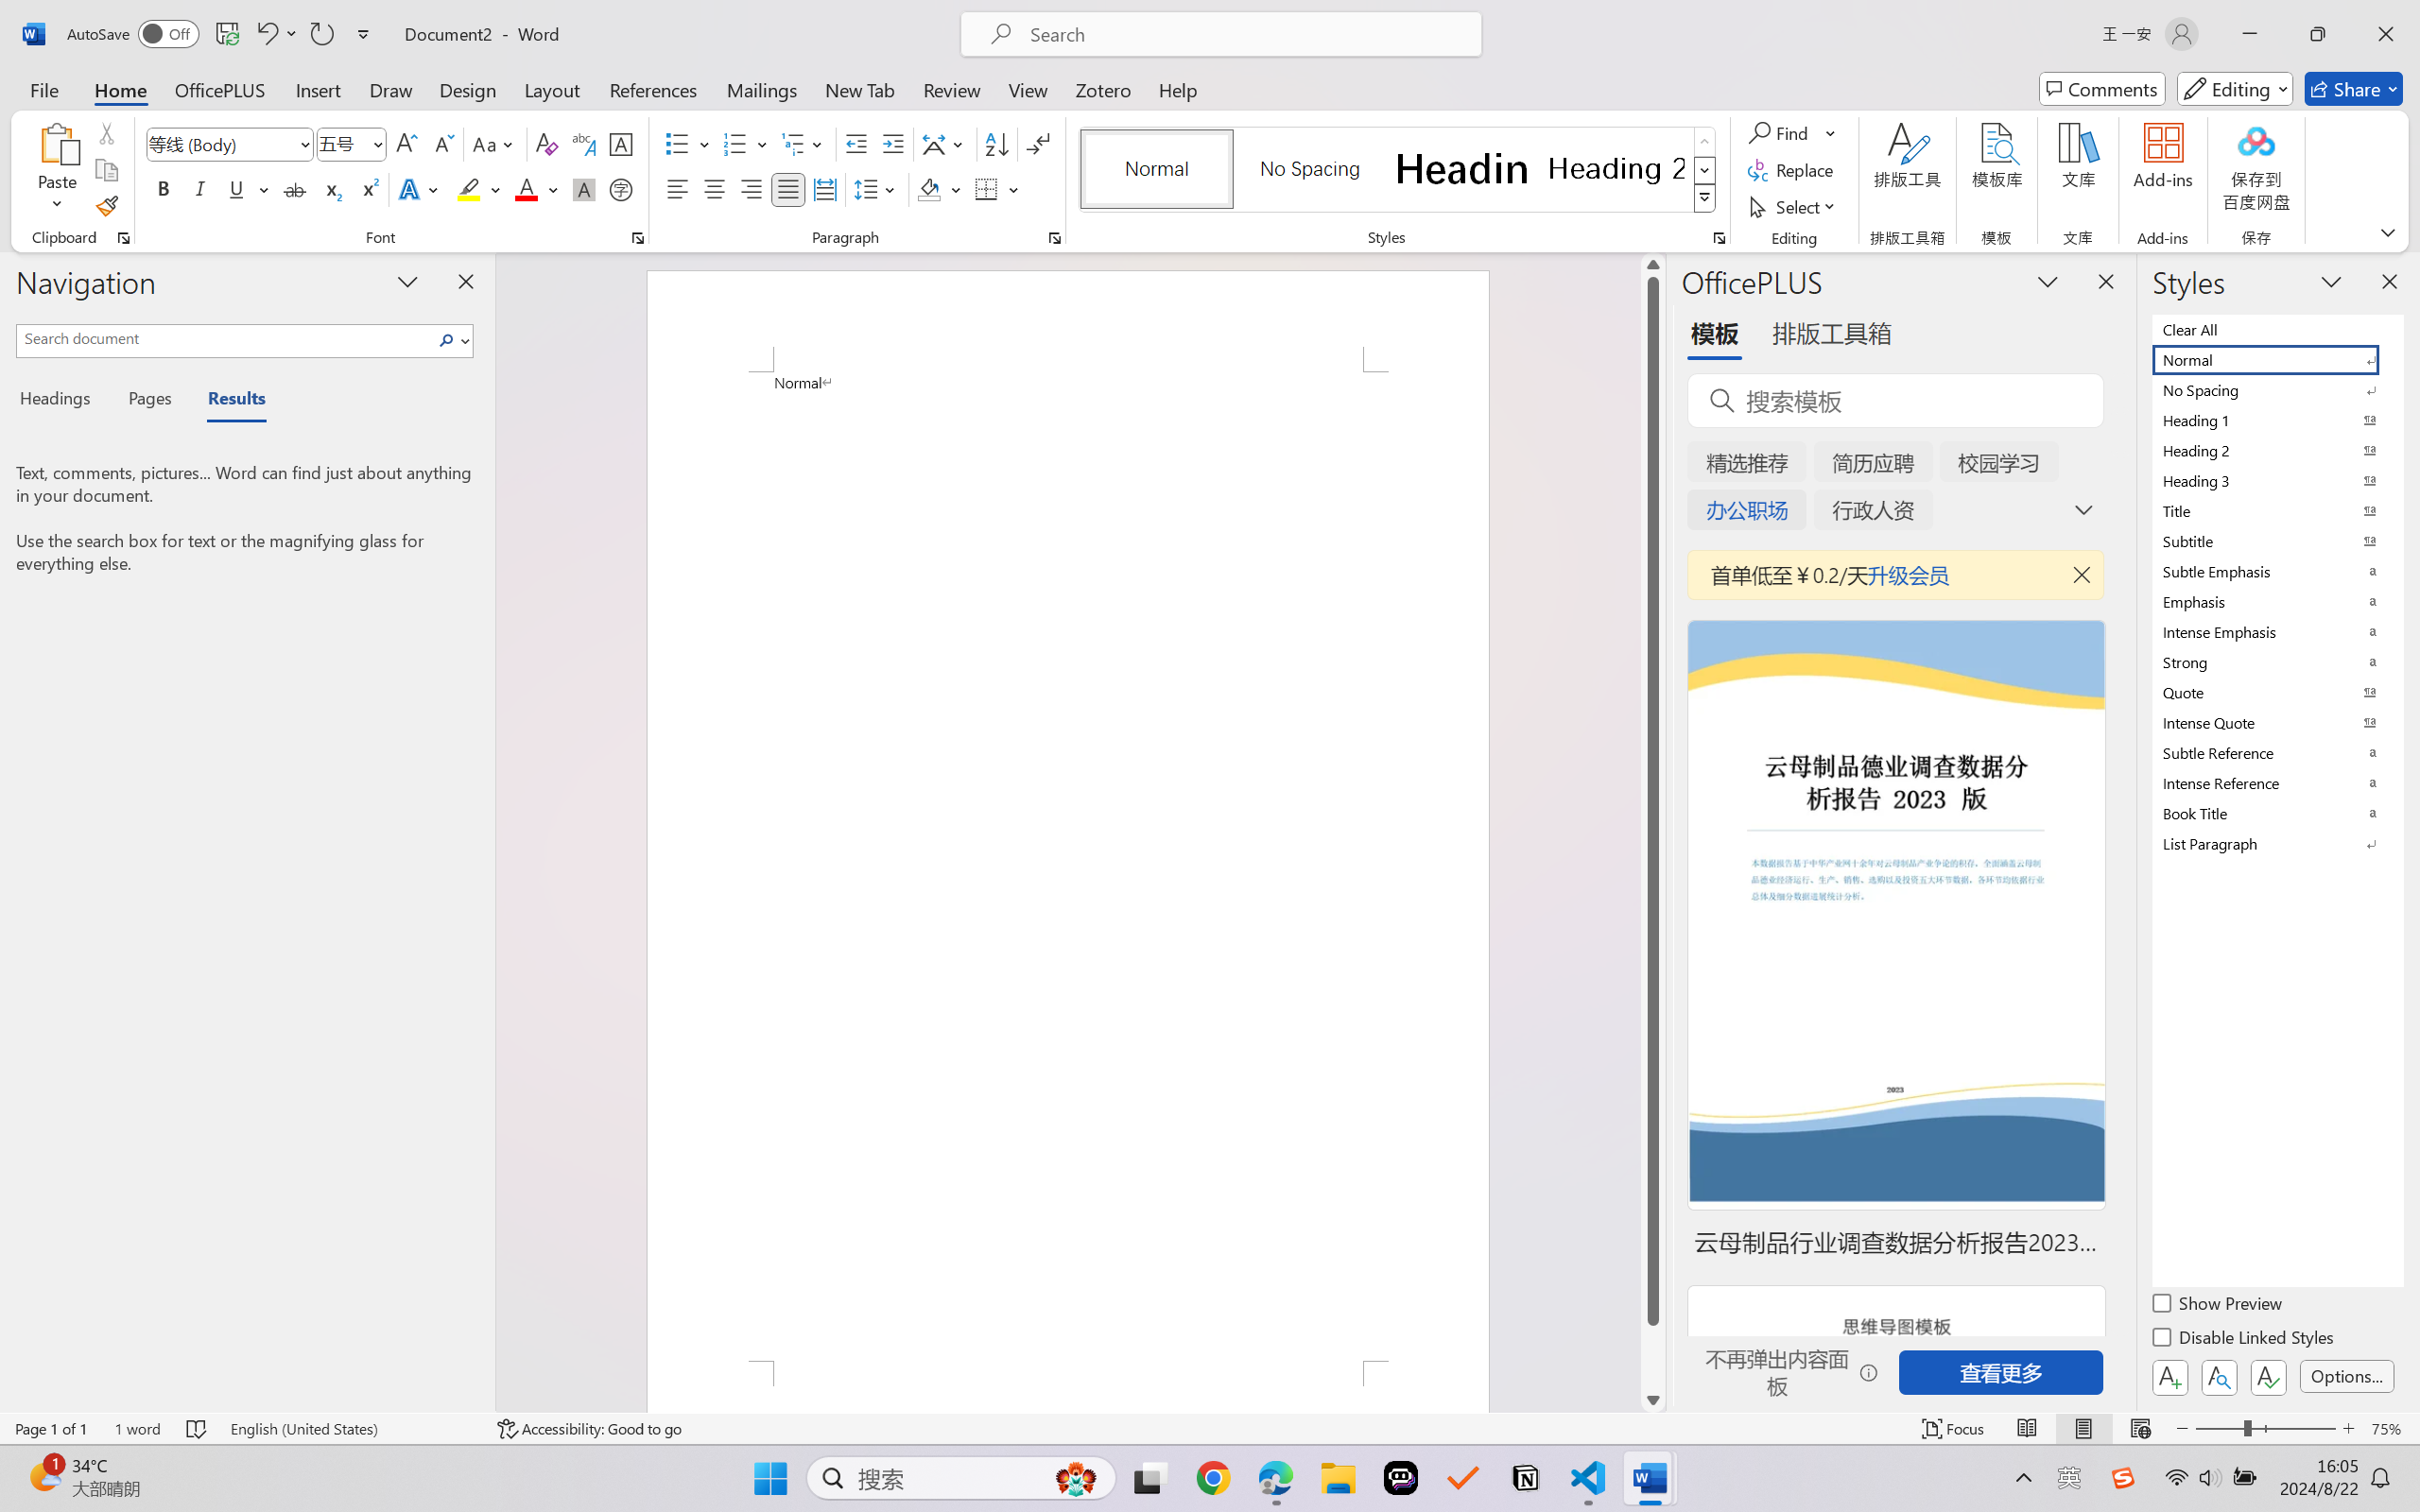 This screenshot has width=2420, height=1512. Describe the element at coordinates (2123, 1478) in the screenshot. I see `Class: Image` at that location.